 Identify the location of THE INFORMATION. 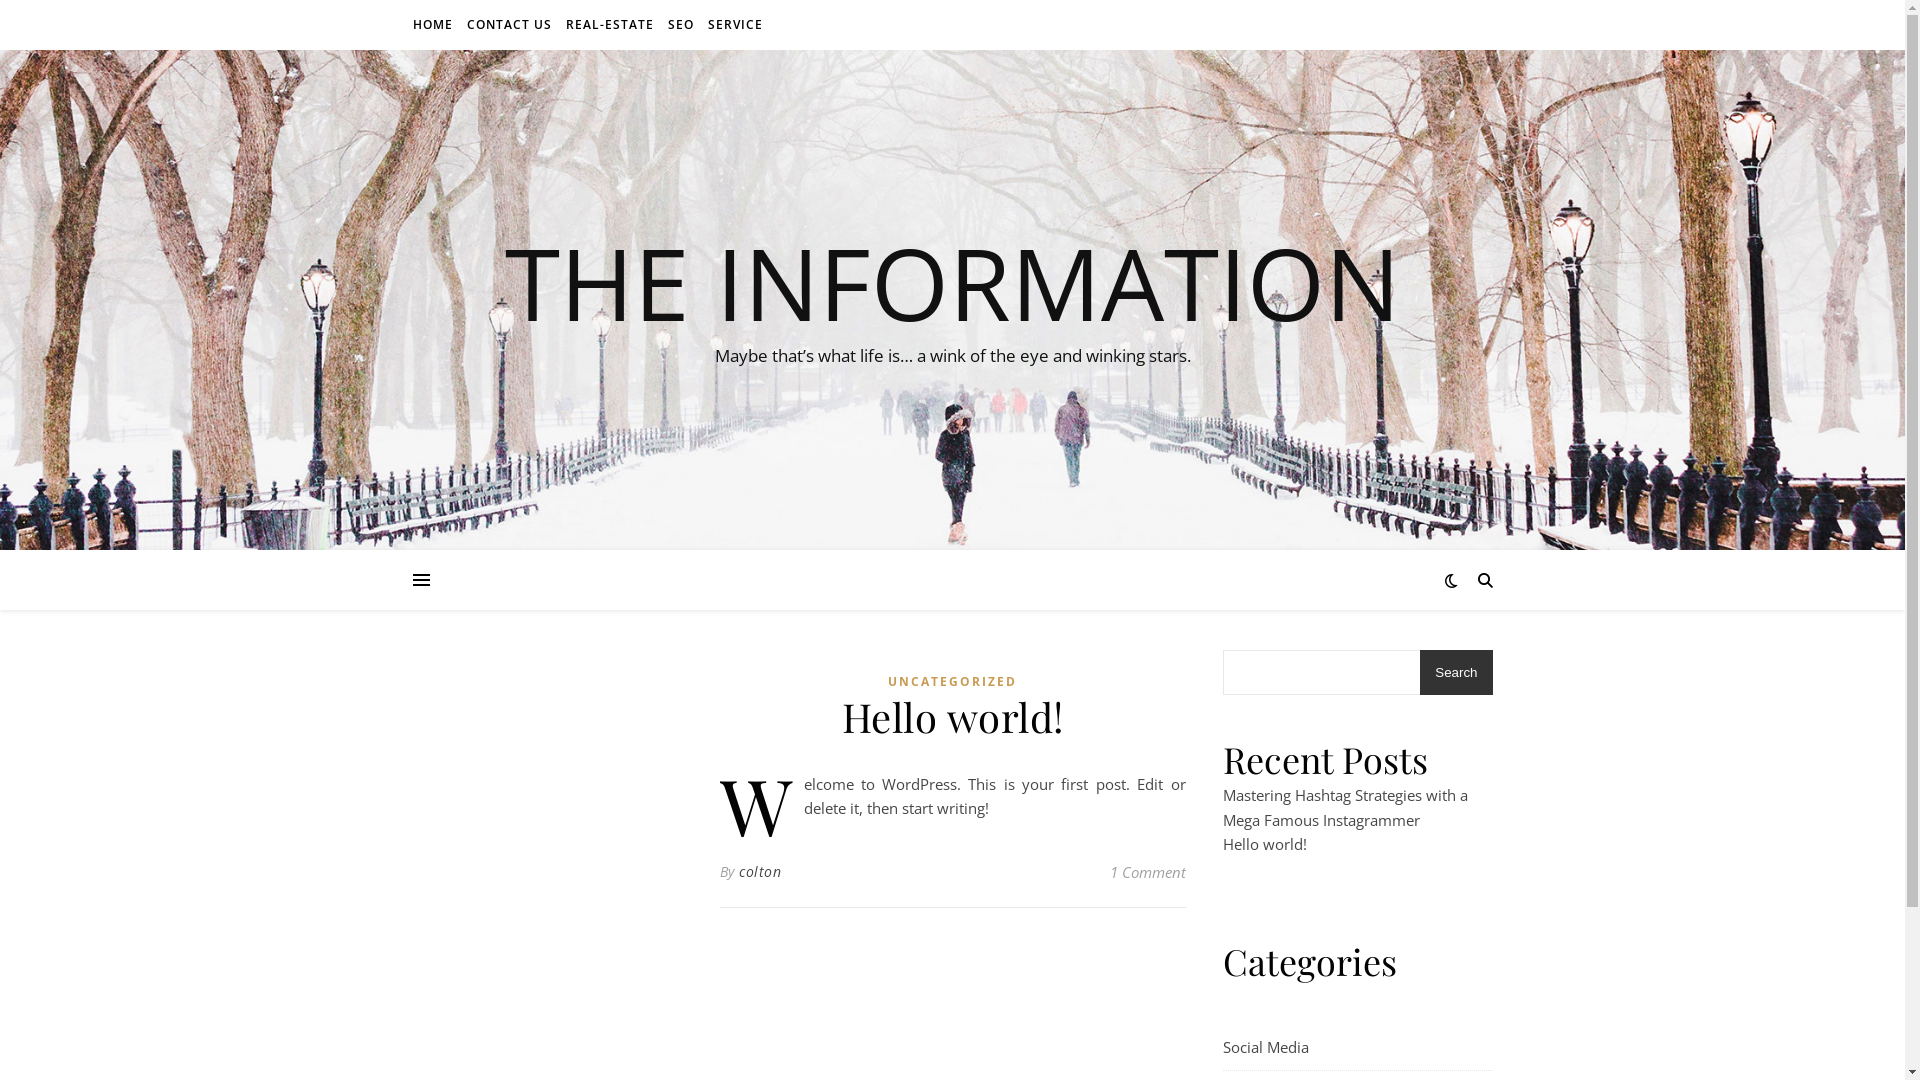
(952, 282).